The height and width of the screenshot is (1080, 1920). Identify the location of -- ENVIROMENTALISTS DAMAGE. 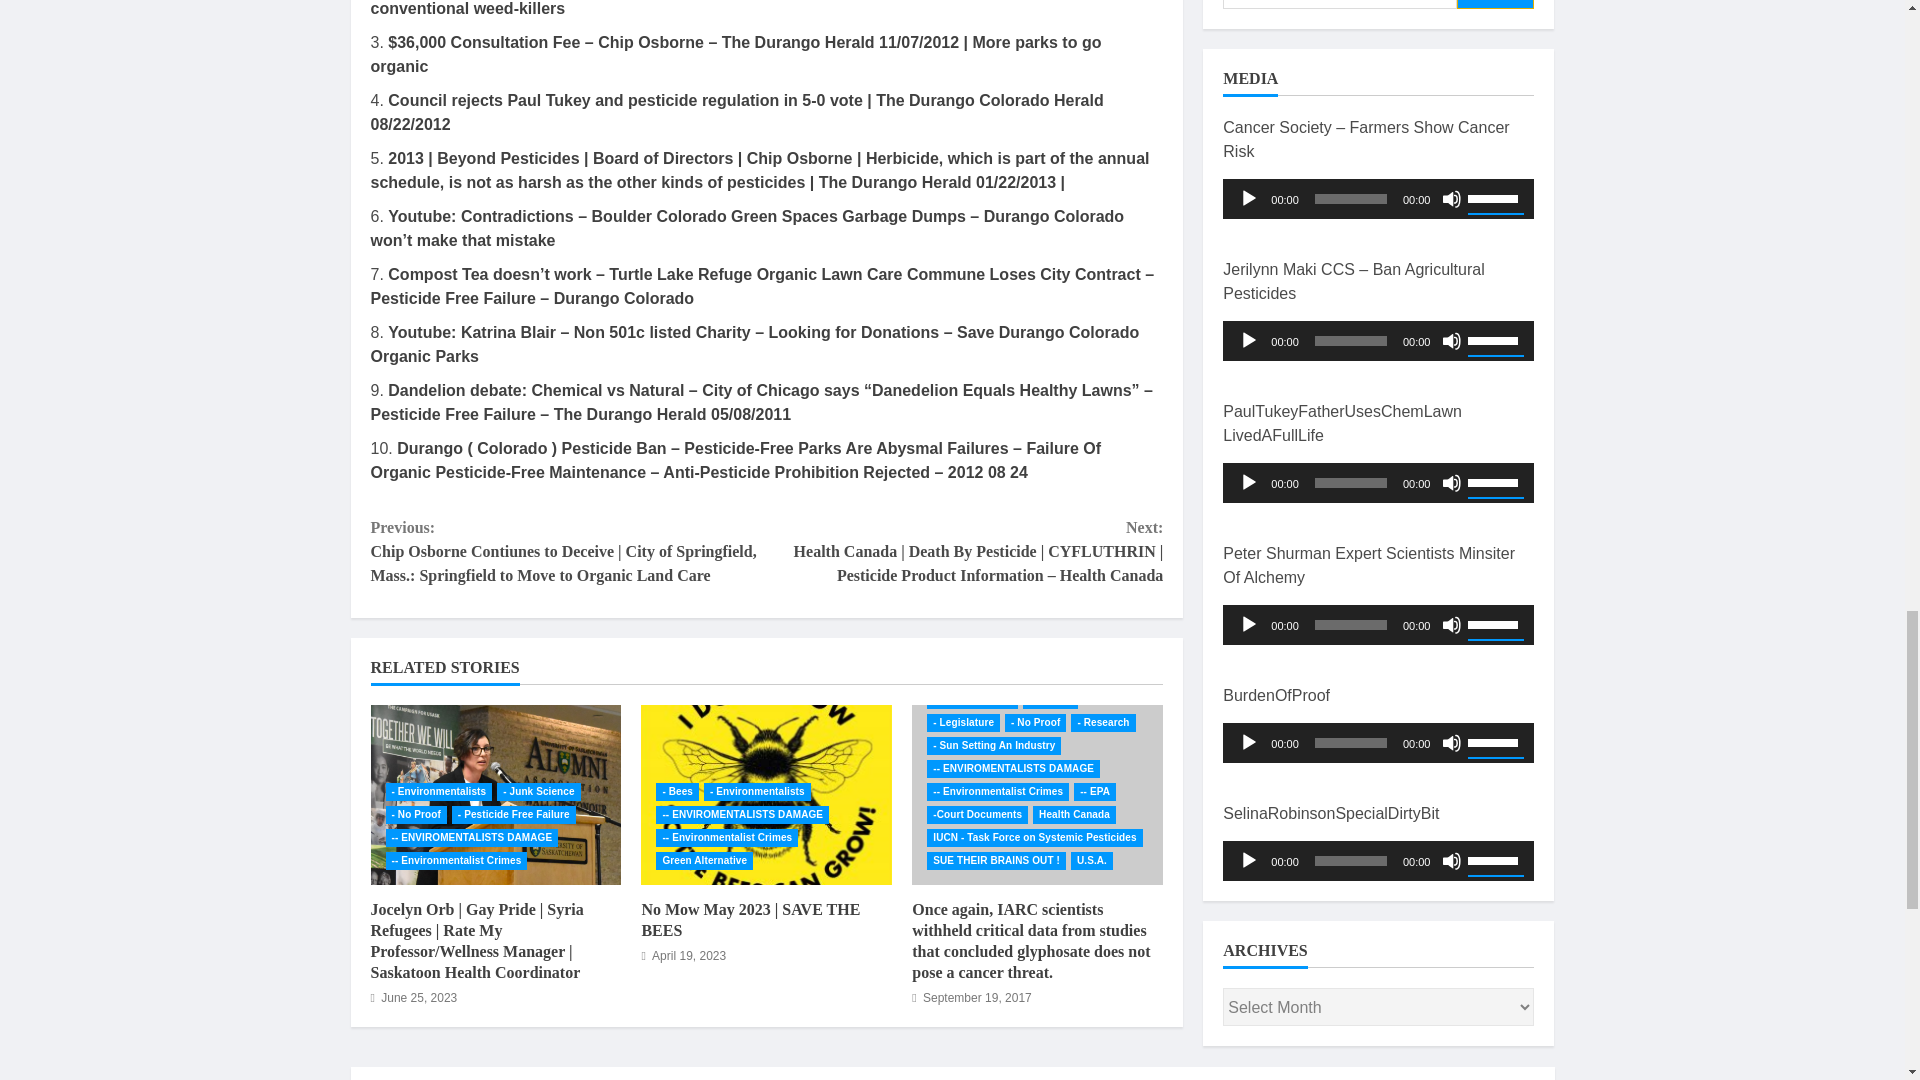
(472, 838).